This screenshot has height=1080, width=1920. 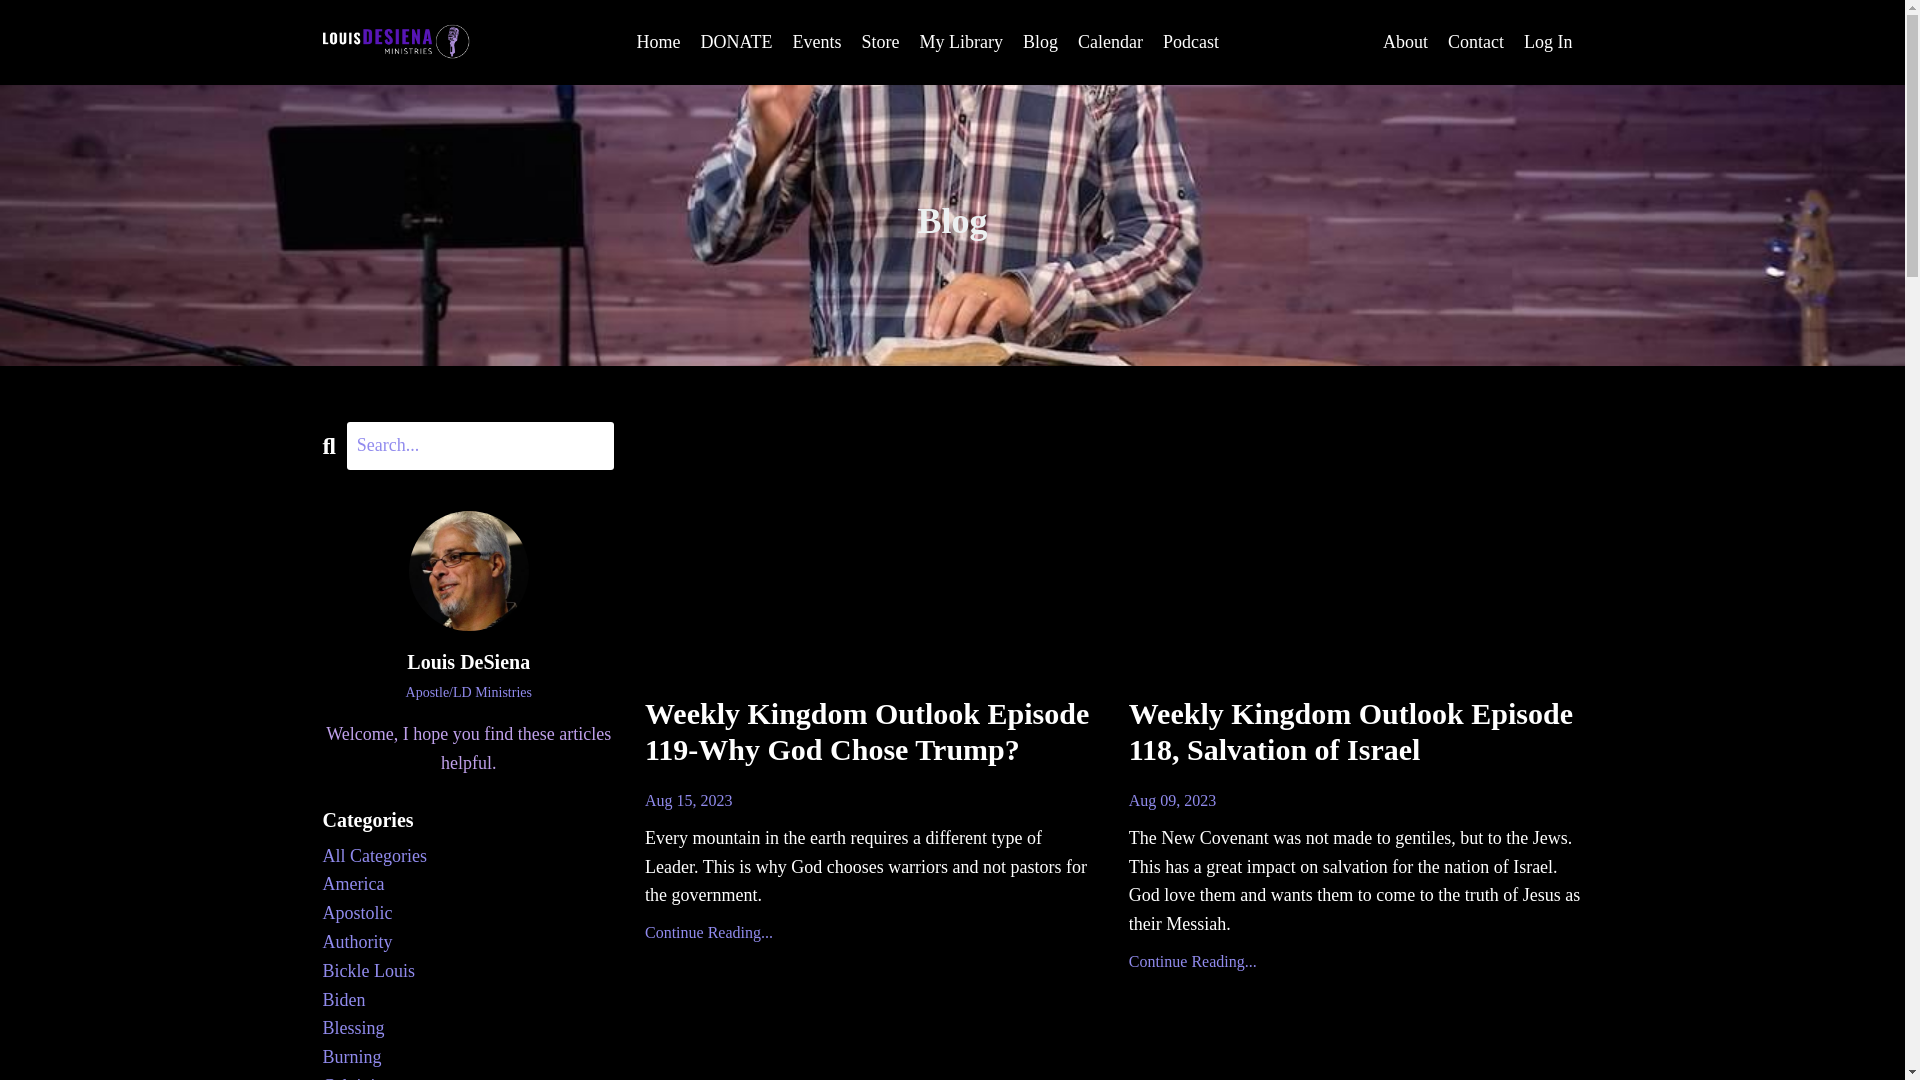 I want to click on Podcast, so click(x=1191, y=42).